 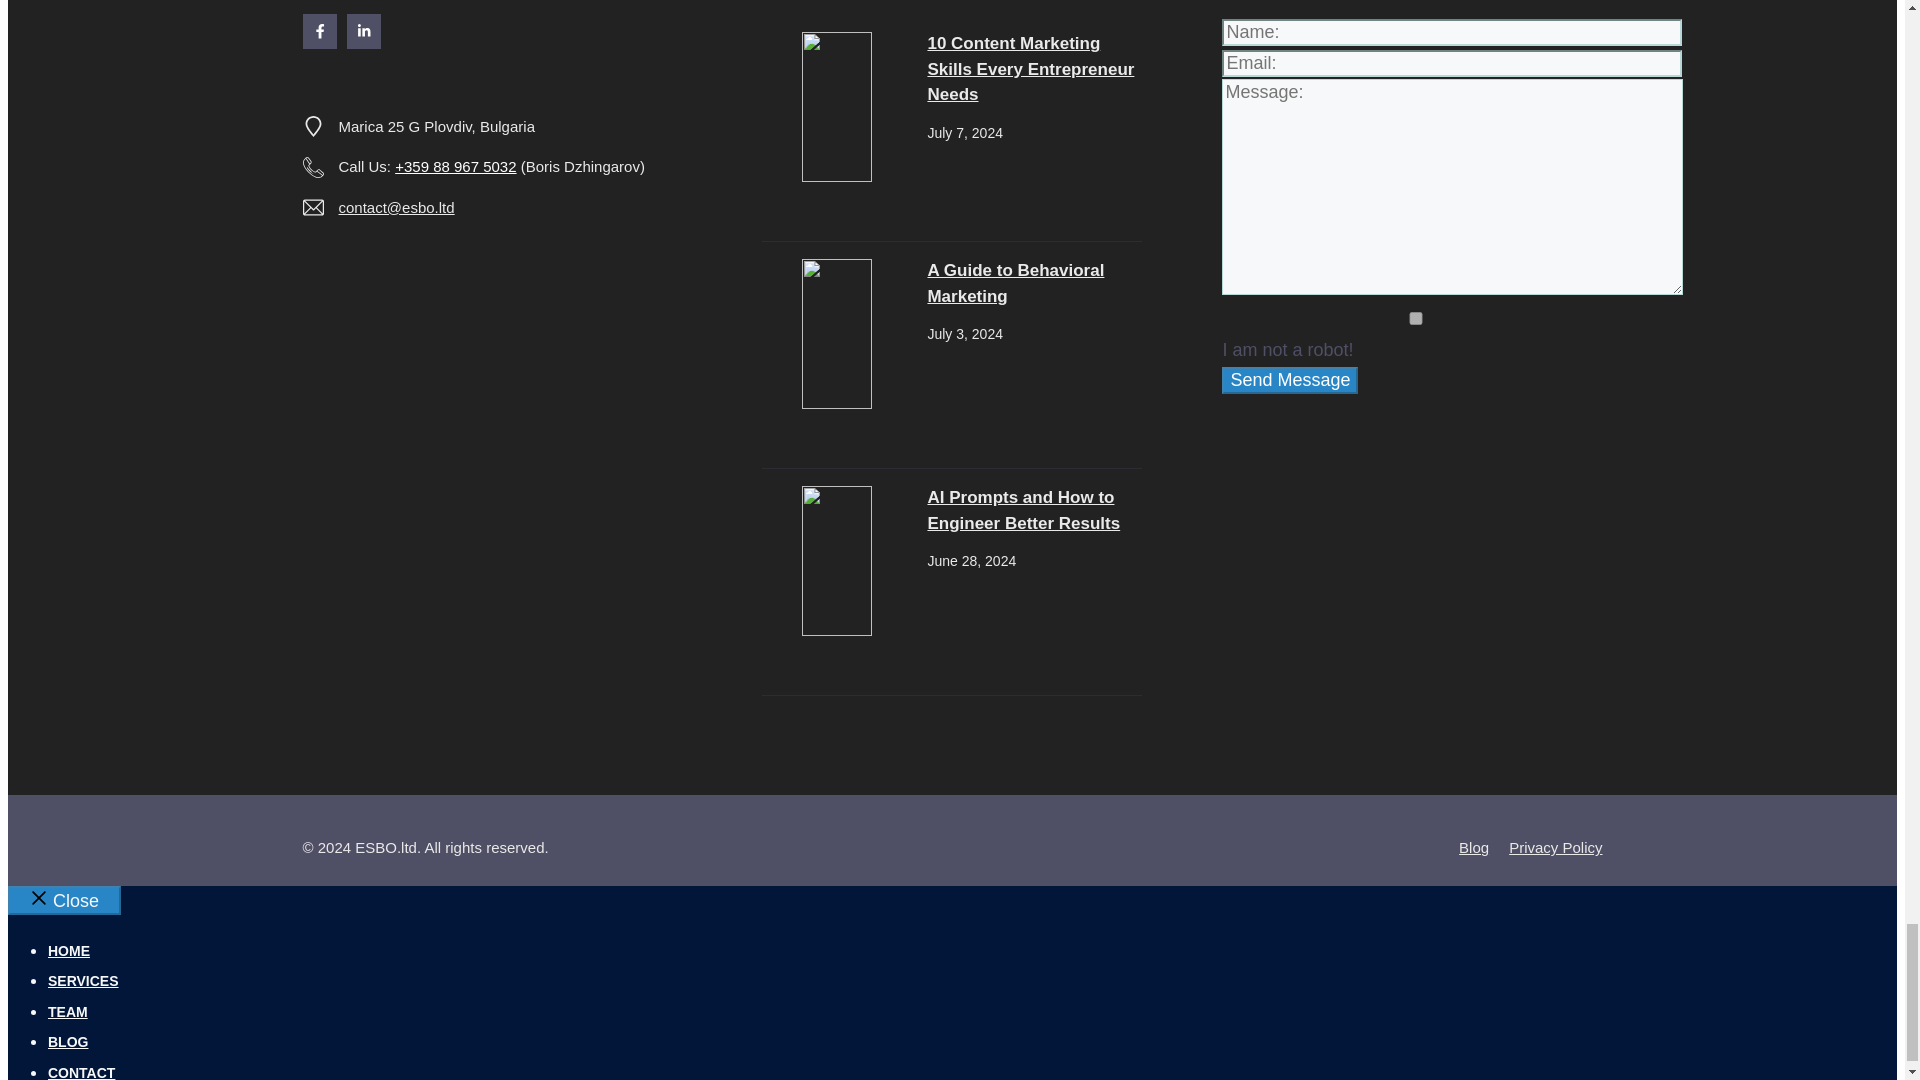 What do you see at coordinates (1416, 318) in the screenshot?
I see `I am not a robot!` at bounding box center [1416, 318].